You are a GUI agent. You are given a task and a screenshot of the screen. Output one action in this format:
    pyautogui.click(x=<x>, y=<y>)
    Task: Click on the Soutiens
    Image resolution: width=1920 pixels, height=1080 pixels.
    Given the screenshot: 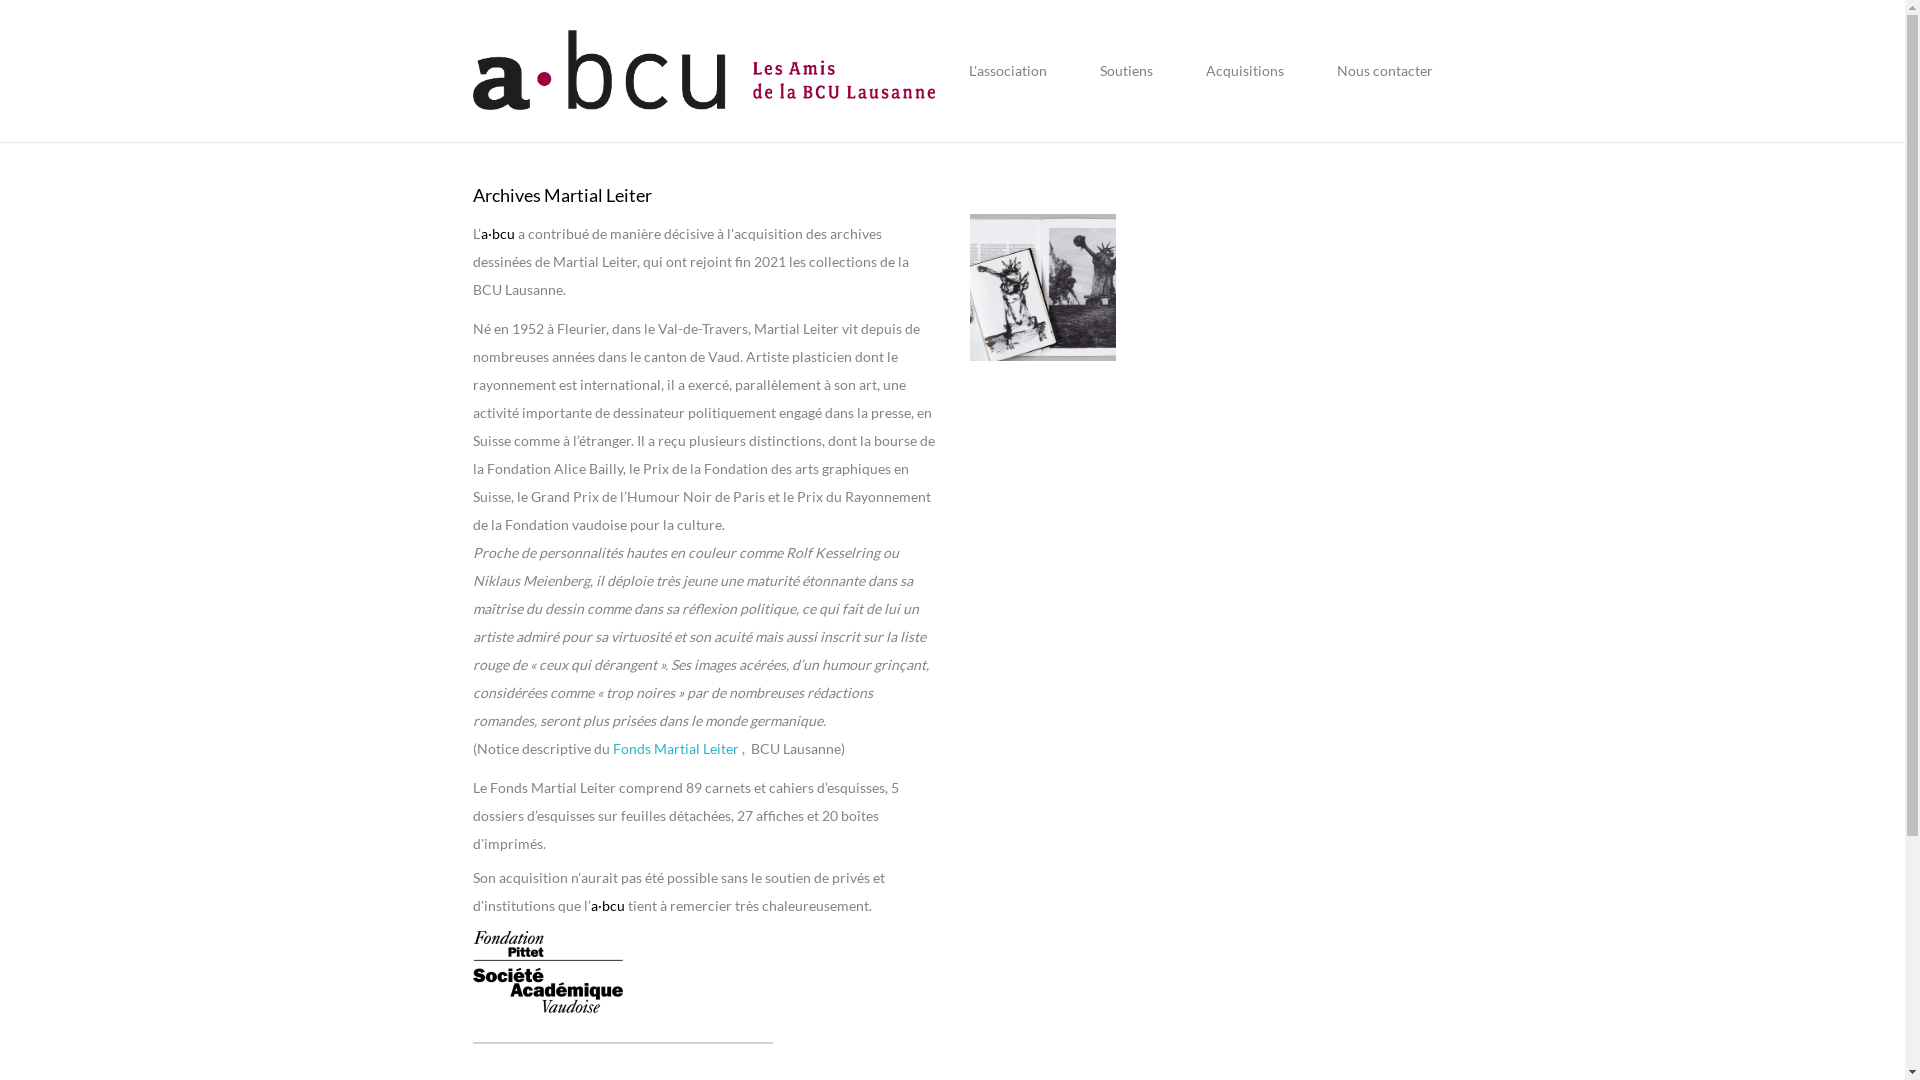 What is the action you would take?
    pyautogui.click(x=1126, y=70)
    